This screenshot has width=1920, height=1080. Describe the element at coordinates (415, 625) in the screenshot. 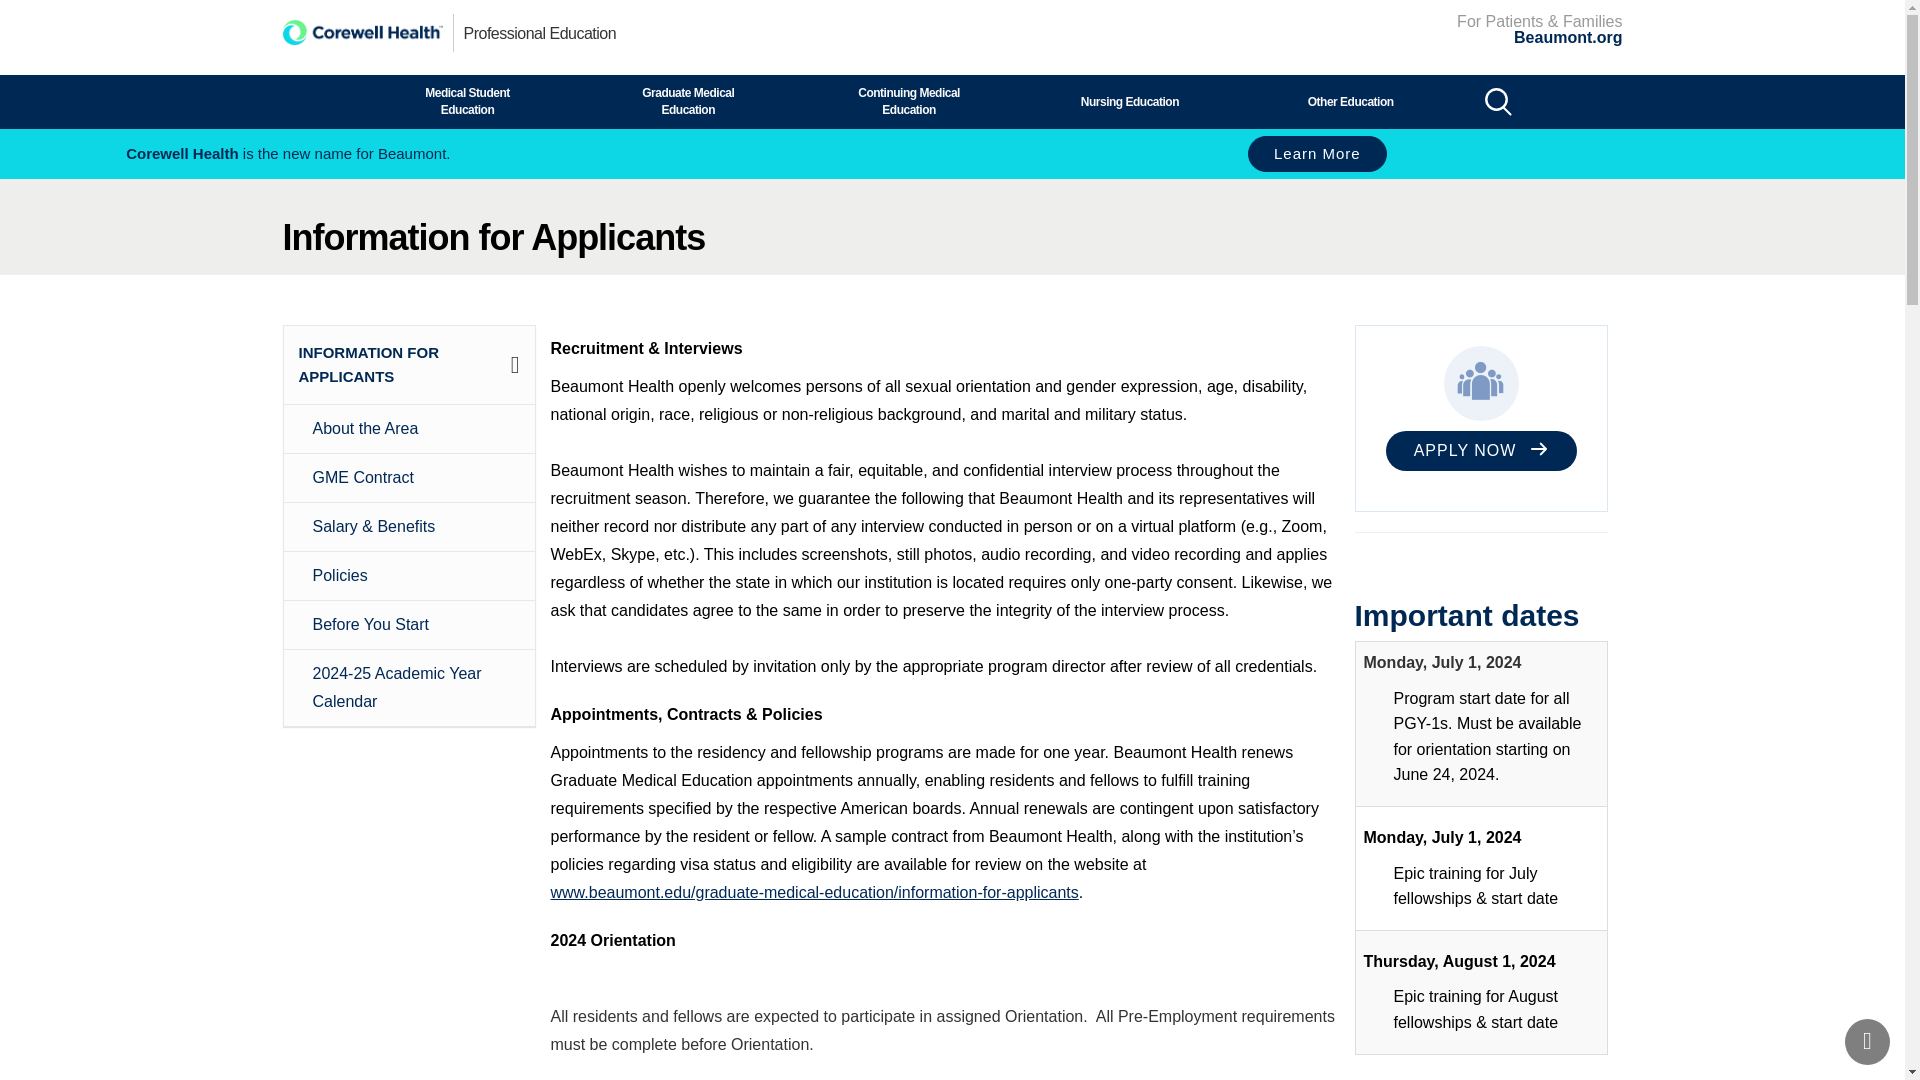

I see `Before You Start` at that location.